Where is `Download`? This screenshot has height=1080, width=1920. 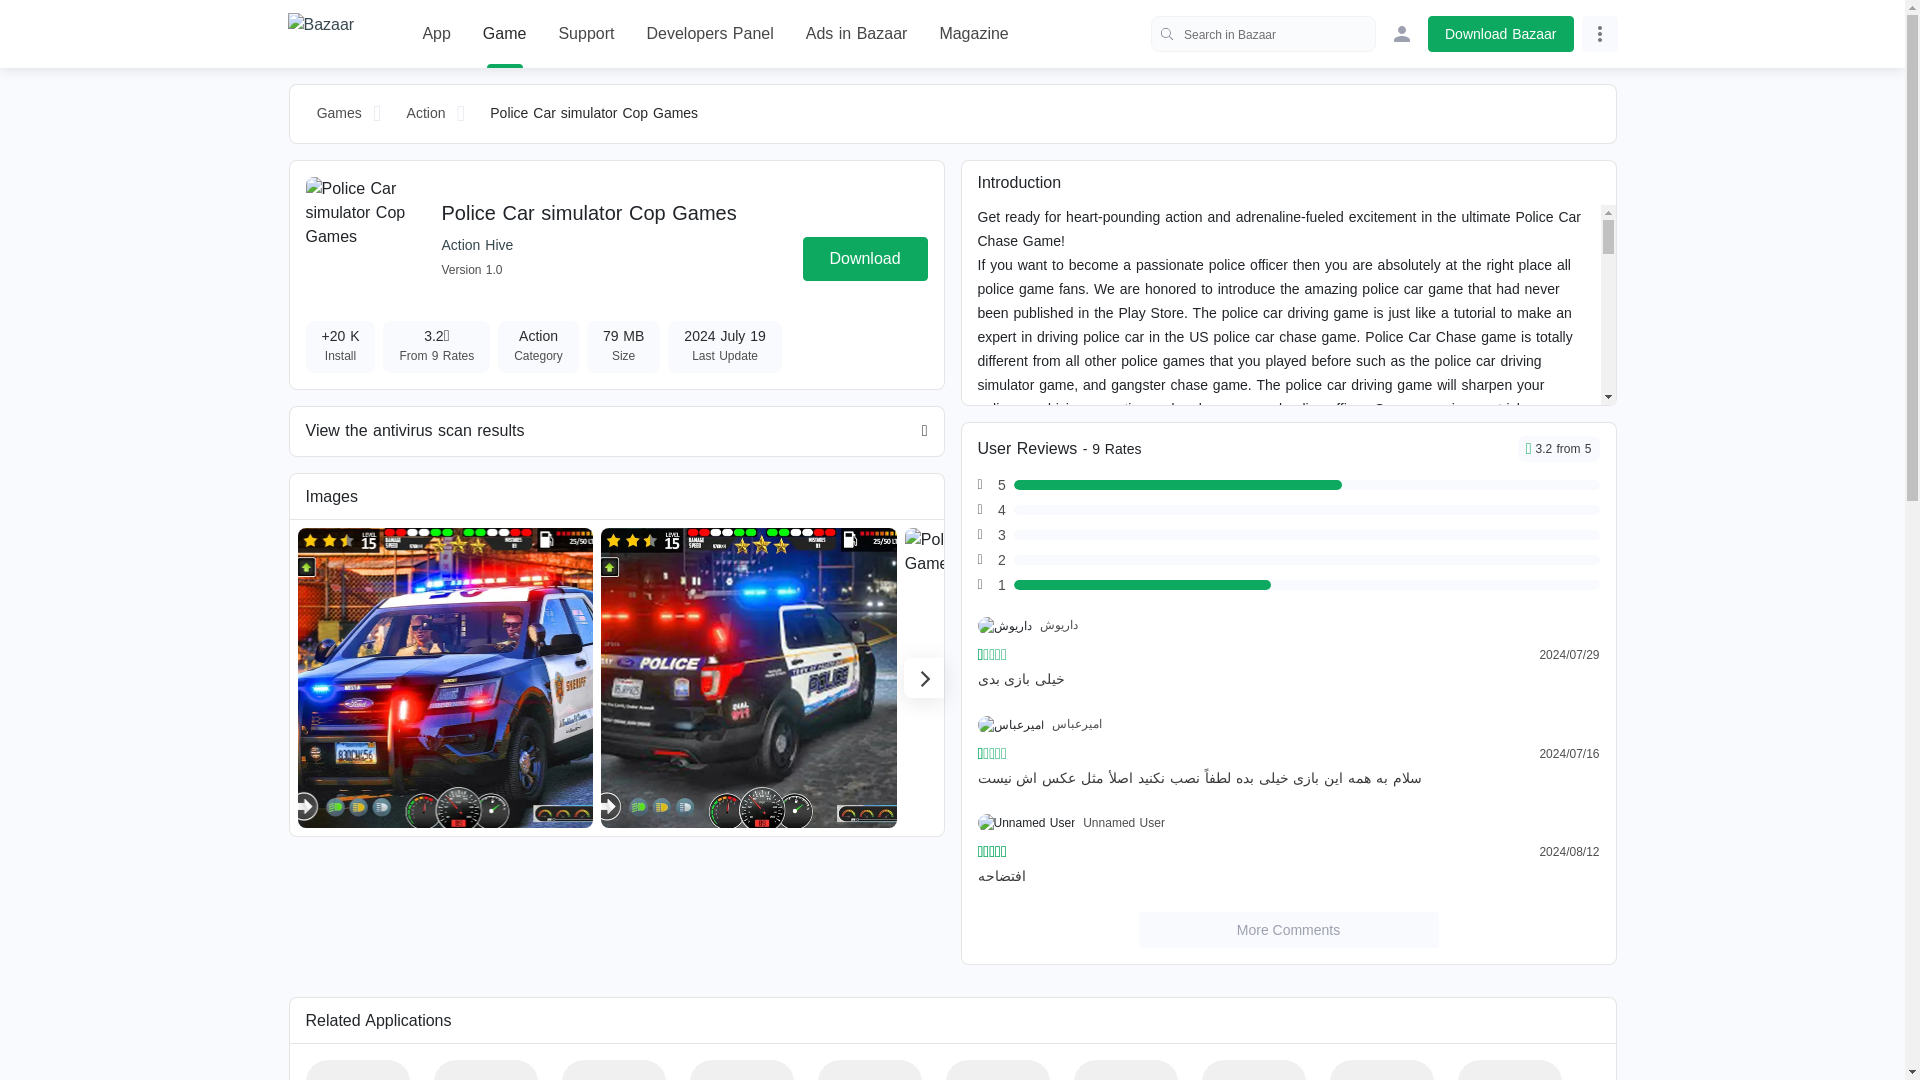 Download is located at coordinates (864, 258).